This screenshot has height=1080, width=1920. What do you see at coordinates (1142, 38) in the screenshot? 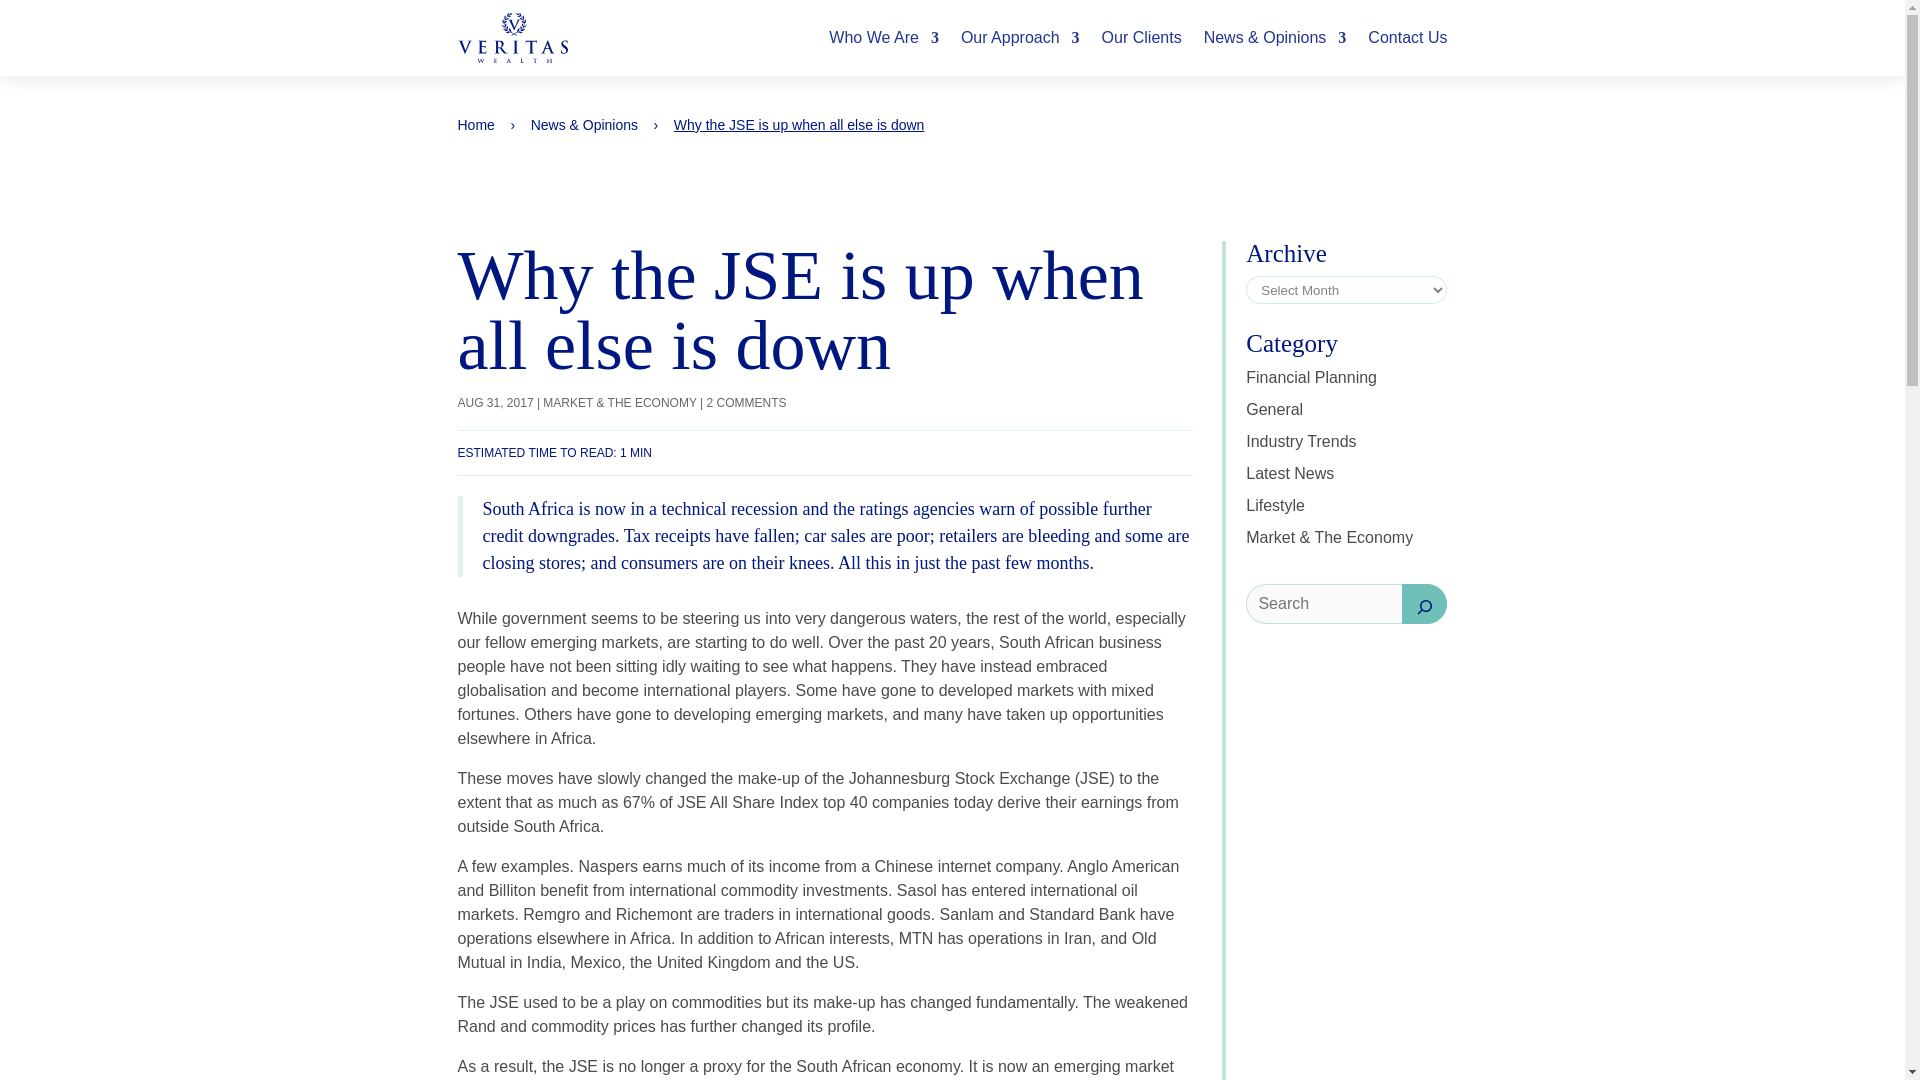
I see `Our Clients` at bounding box center [1142, 38].